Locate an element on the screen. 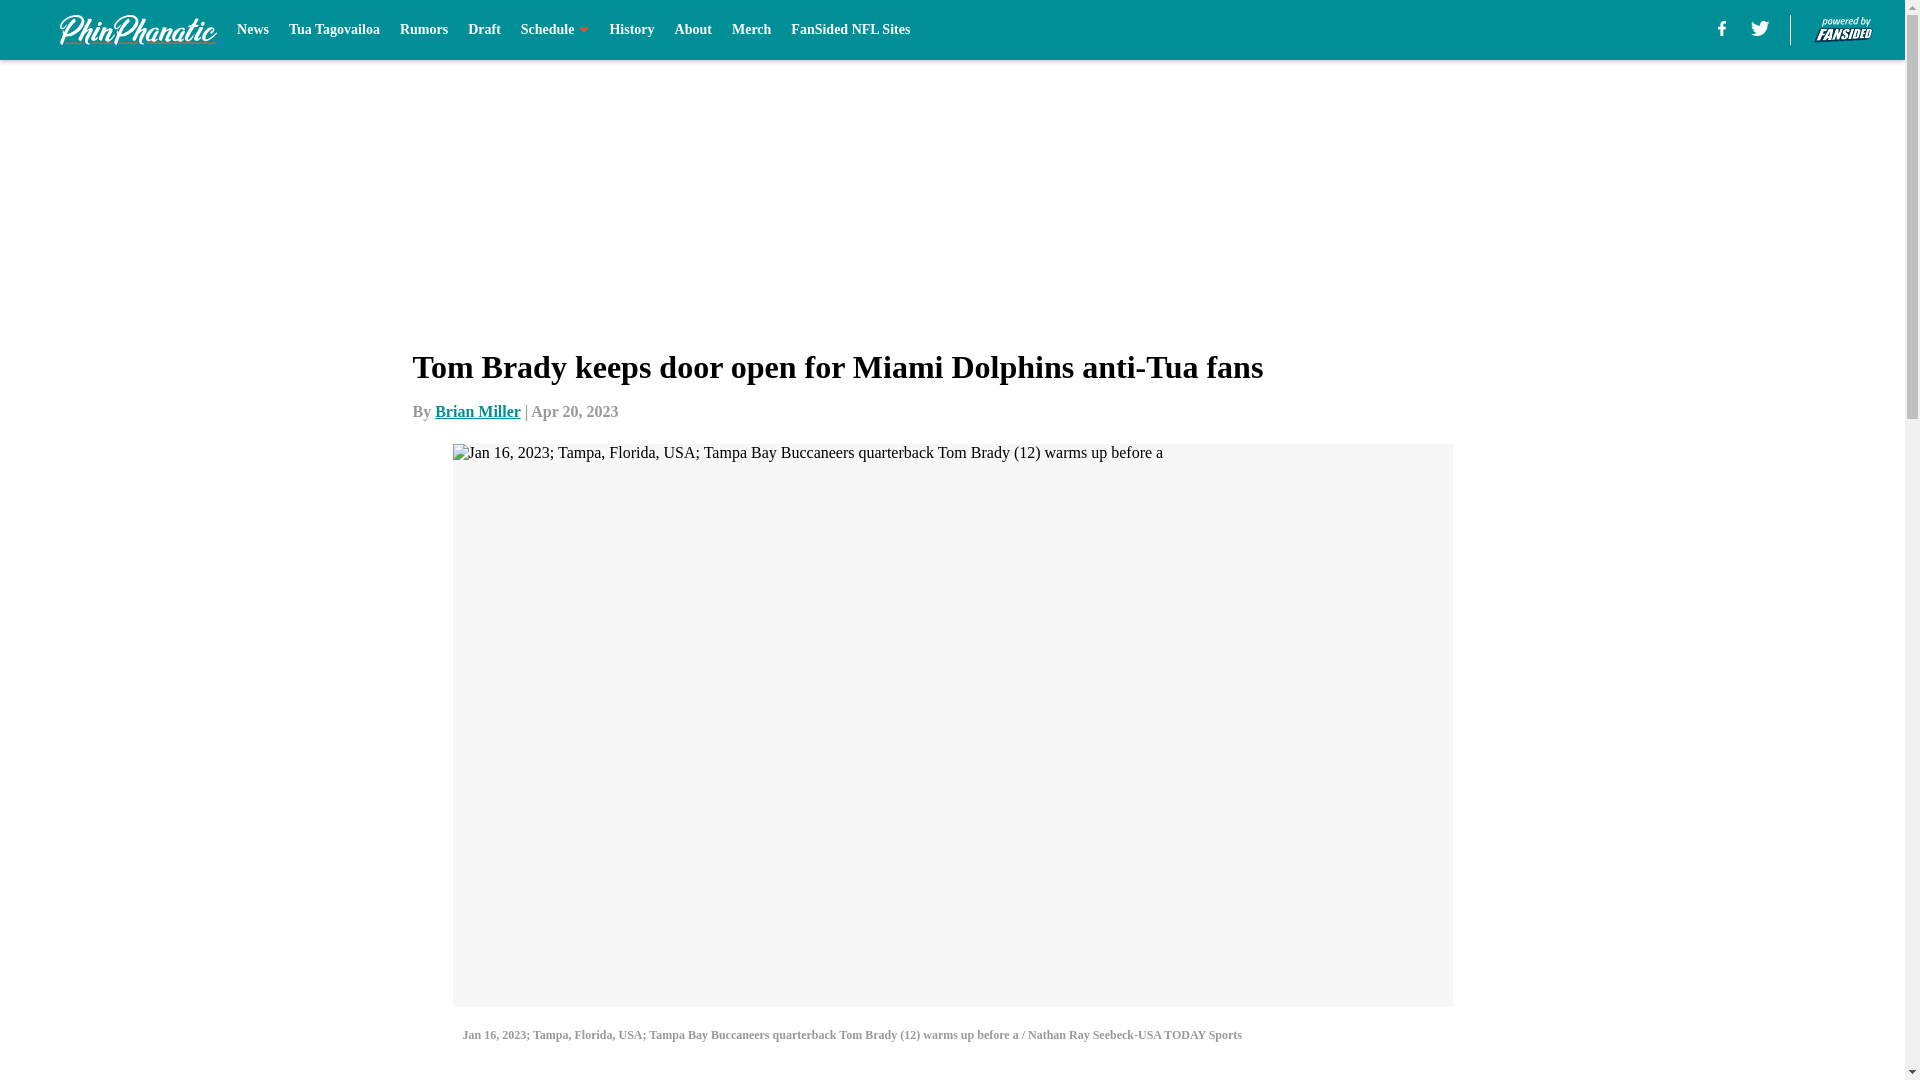 The image size is (1920, 1080). History is located at coordinates (631, 30).